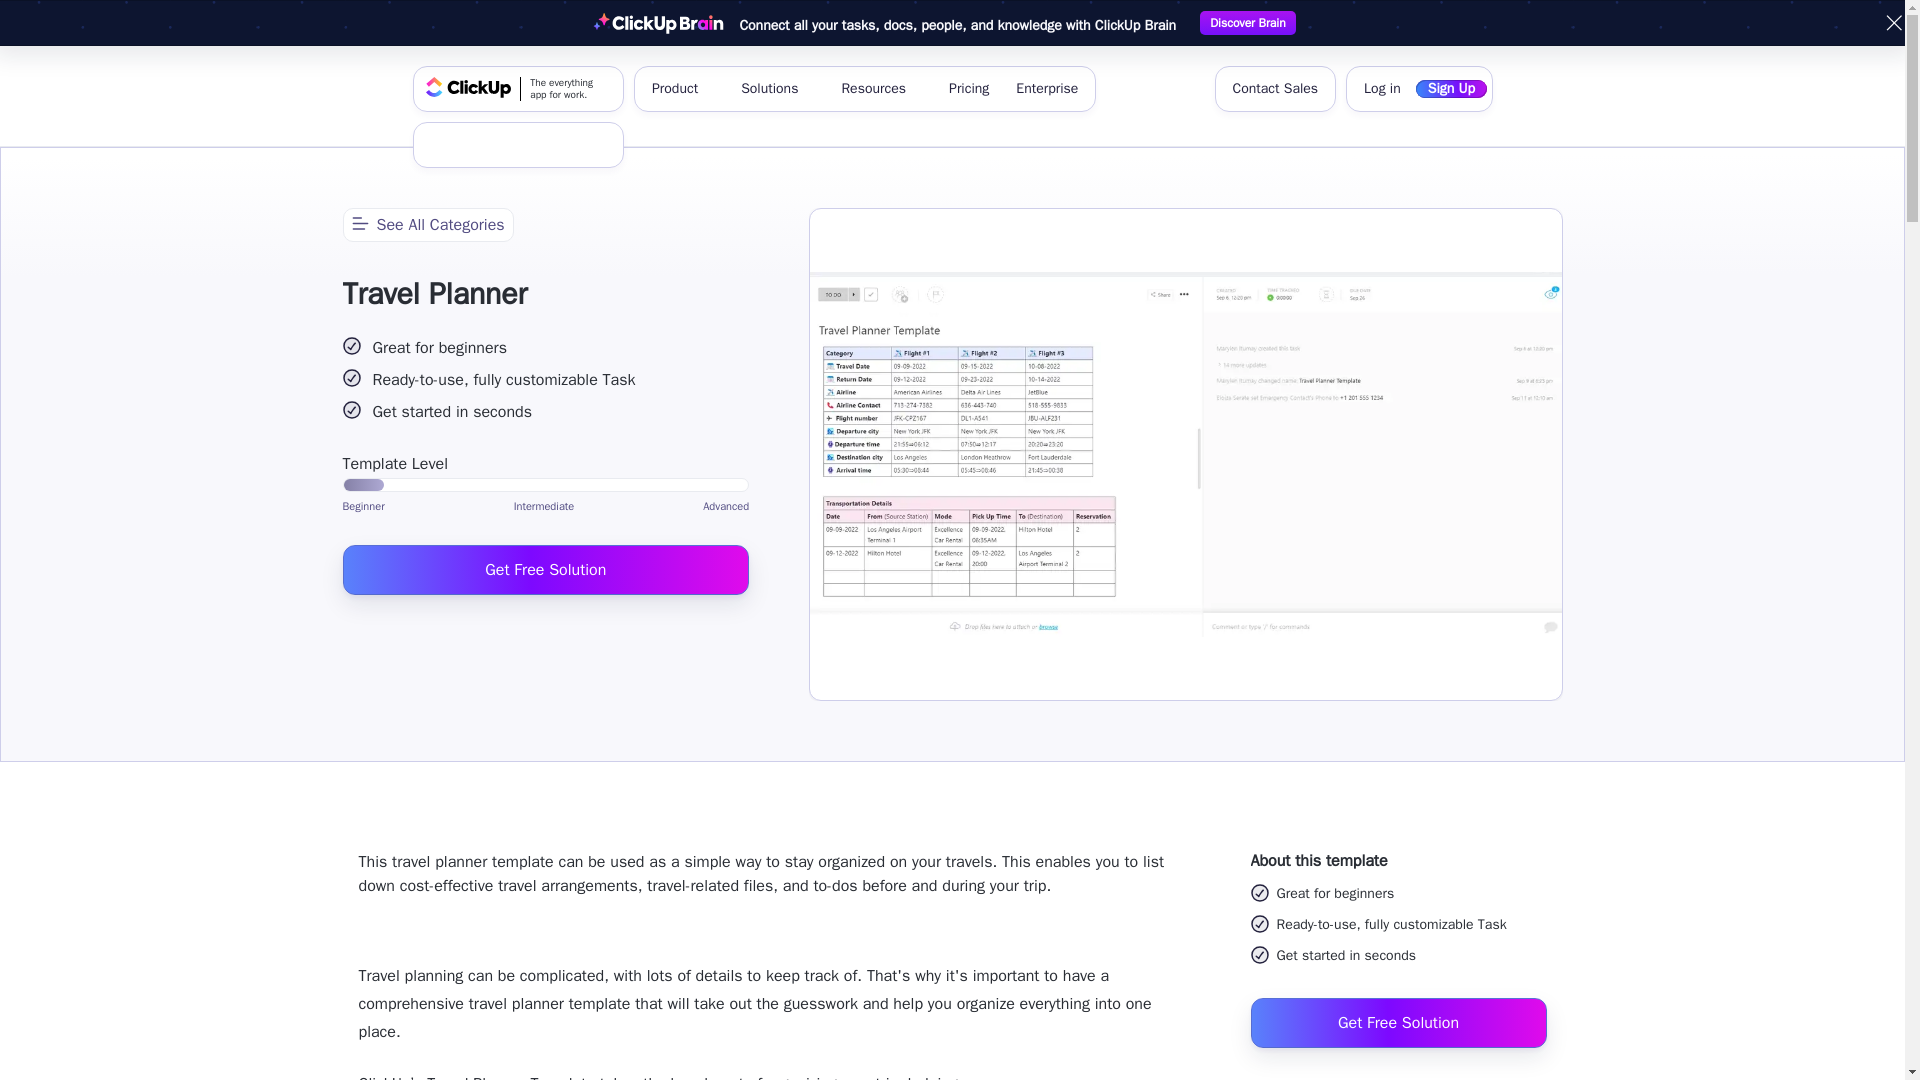  What do you see at coordinates (567, 145) in the screenshot?
I see `Open mobile Menu` at bounding box center [567, 145].